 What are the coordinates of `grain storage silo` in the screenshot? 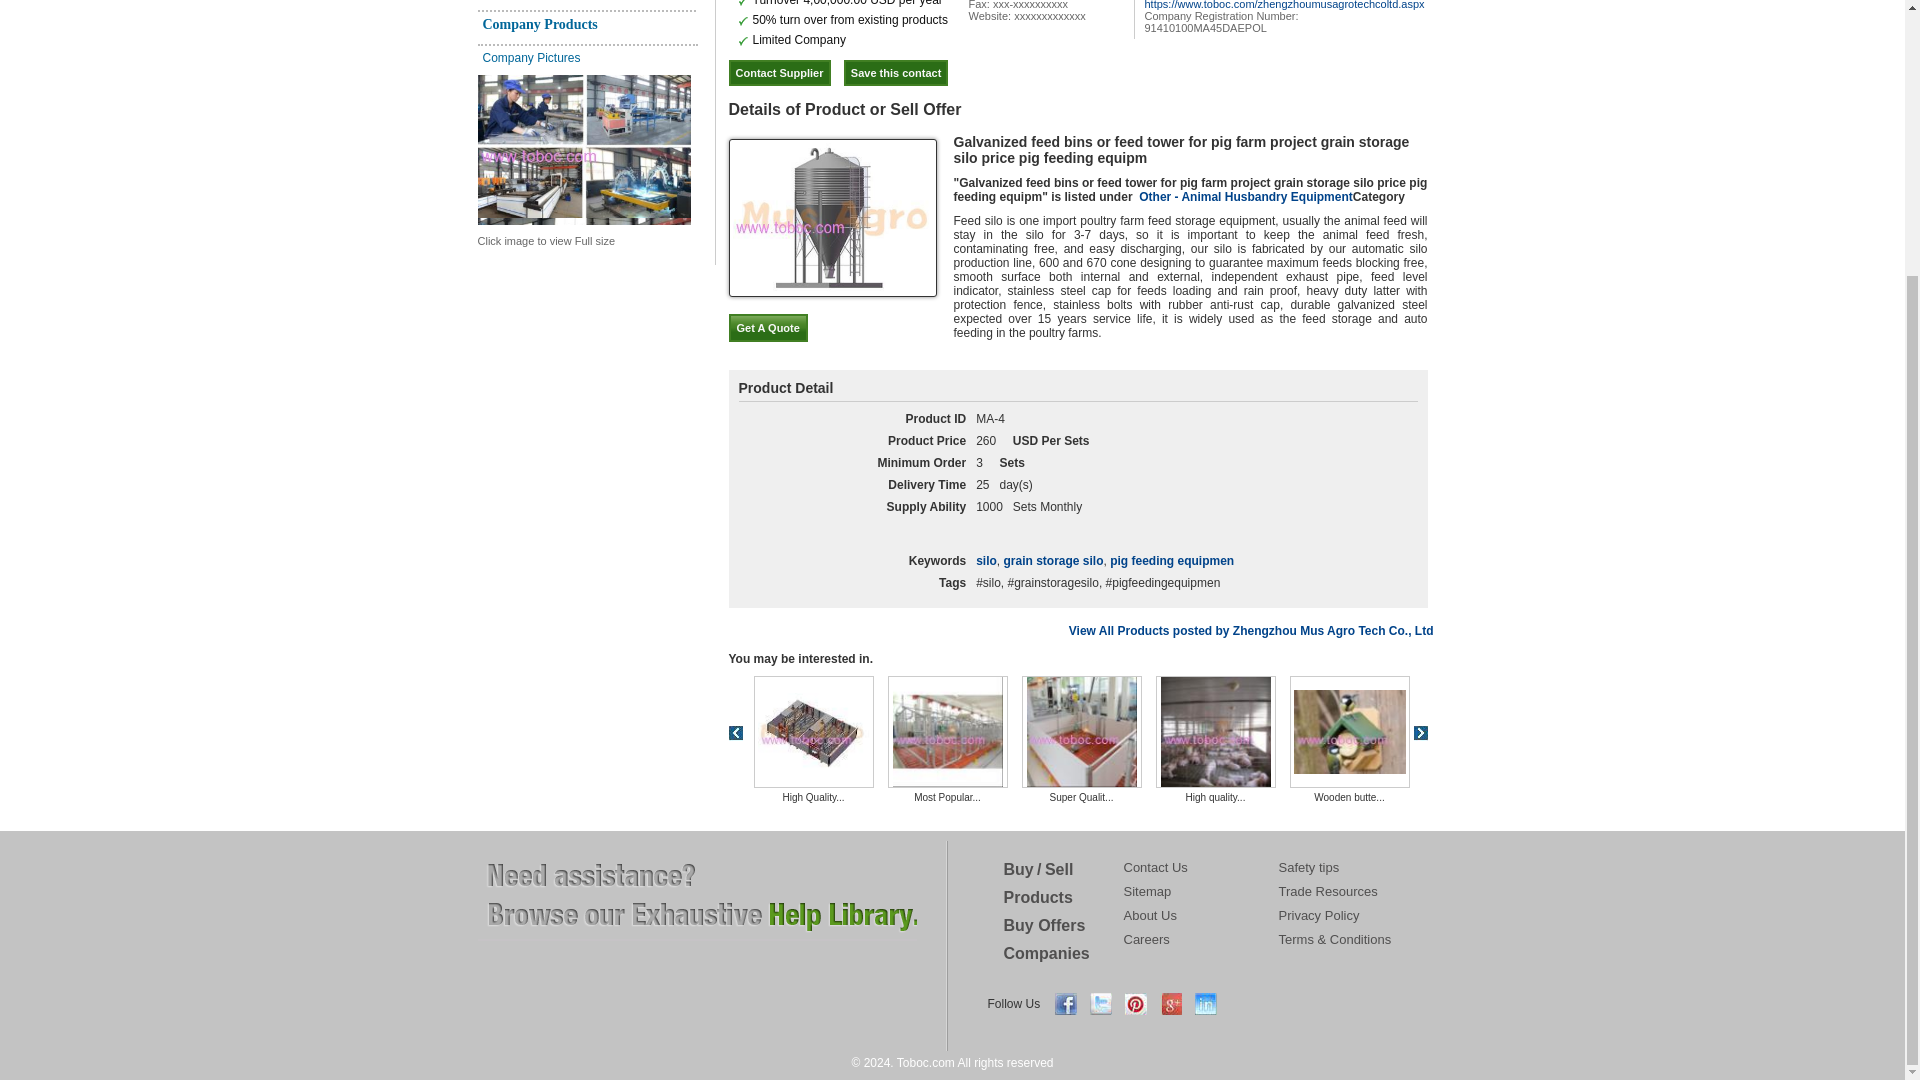 It's located at (1052, 562).